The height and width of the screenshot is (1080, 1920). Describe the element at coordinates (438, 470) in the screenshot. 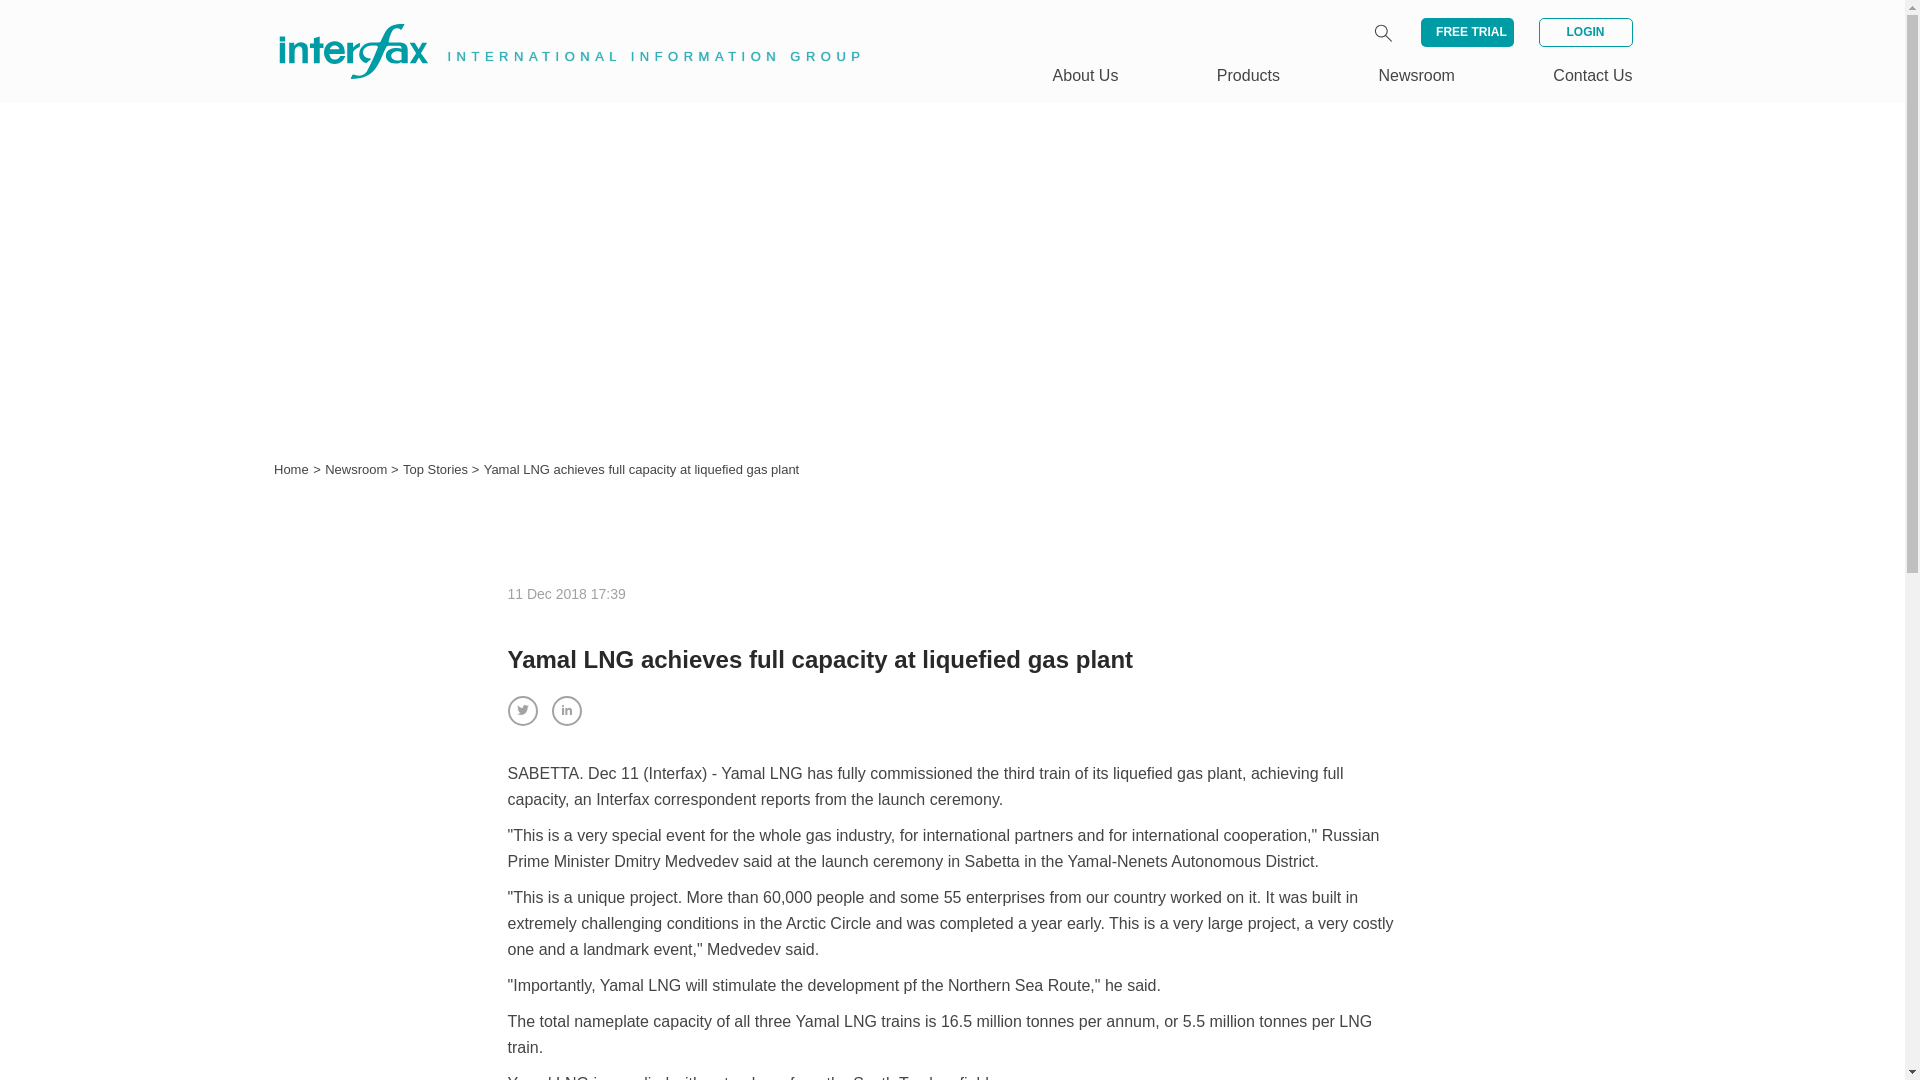

I see `Top Stories` at that location.